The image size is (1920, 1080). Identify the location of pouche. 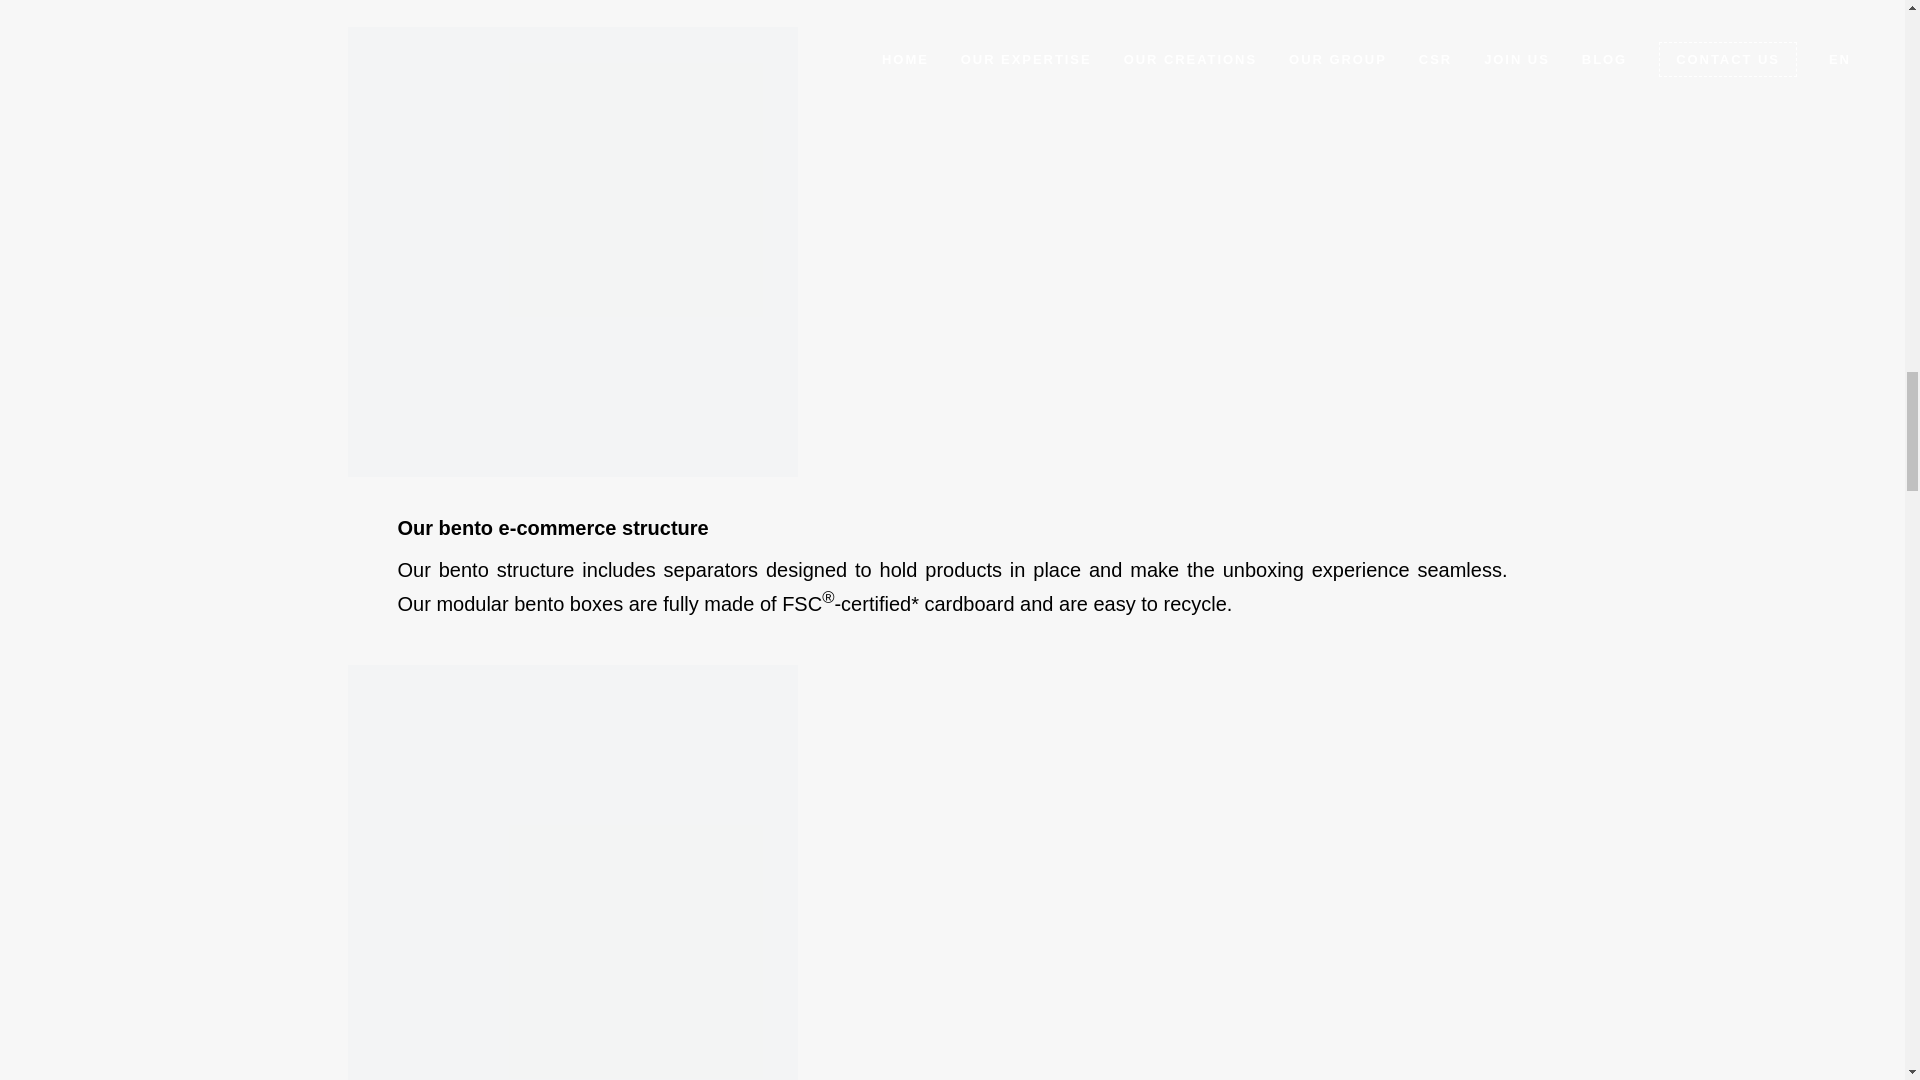
(572, 872).